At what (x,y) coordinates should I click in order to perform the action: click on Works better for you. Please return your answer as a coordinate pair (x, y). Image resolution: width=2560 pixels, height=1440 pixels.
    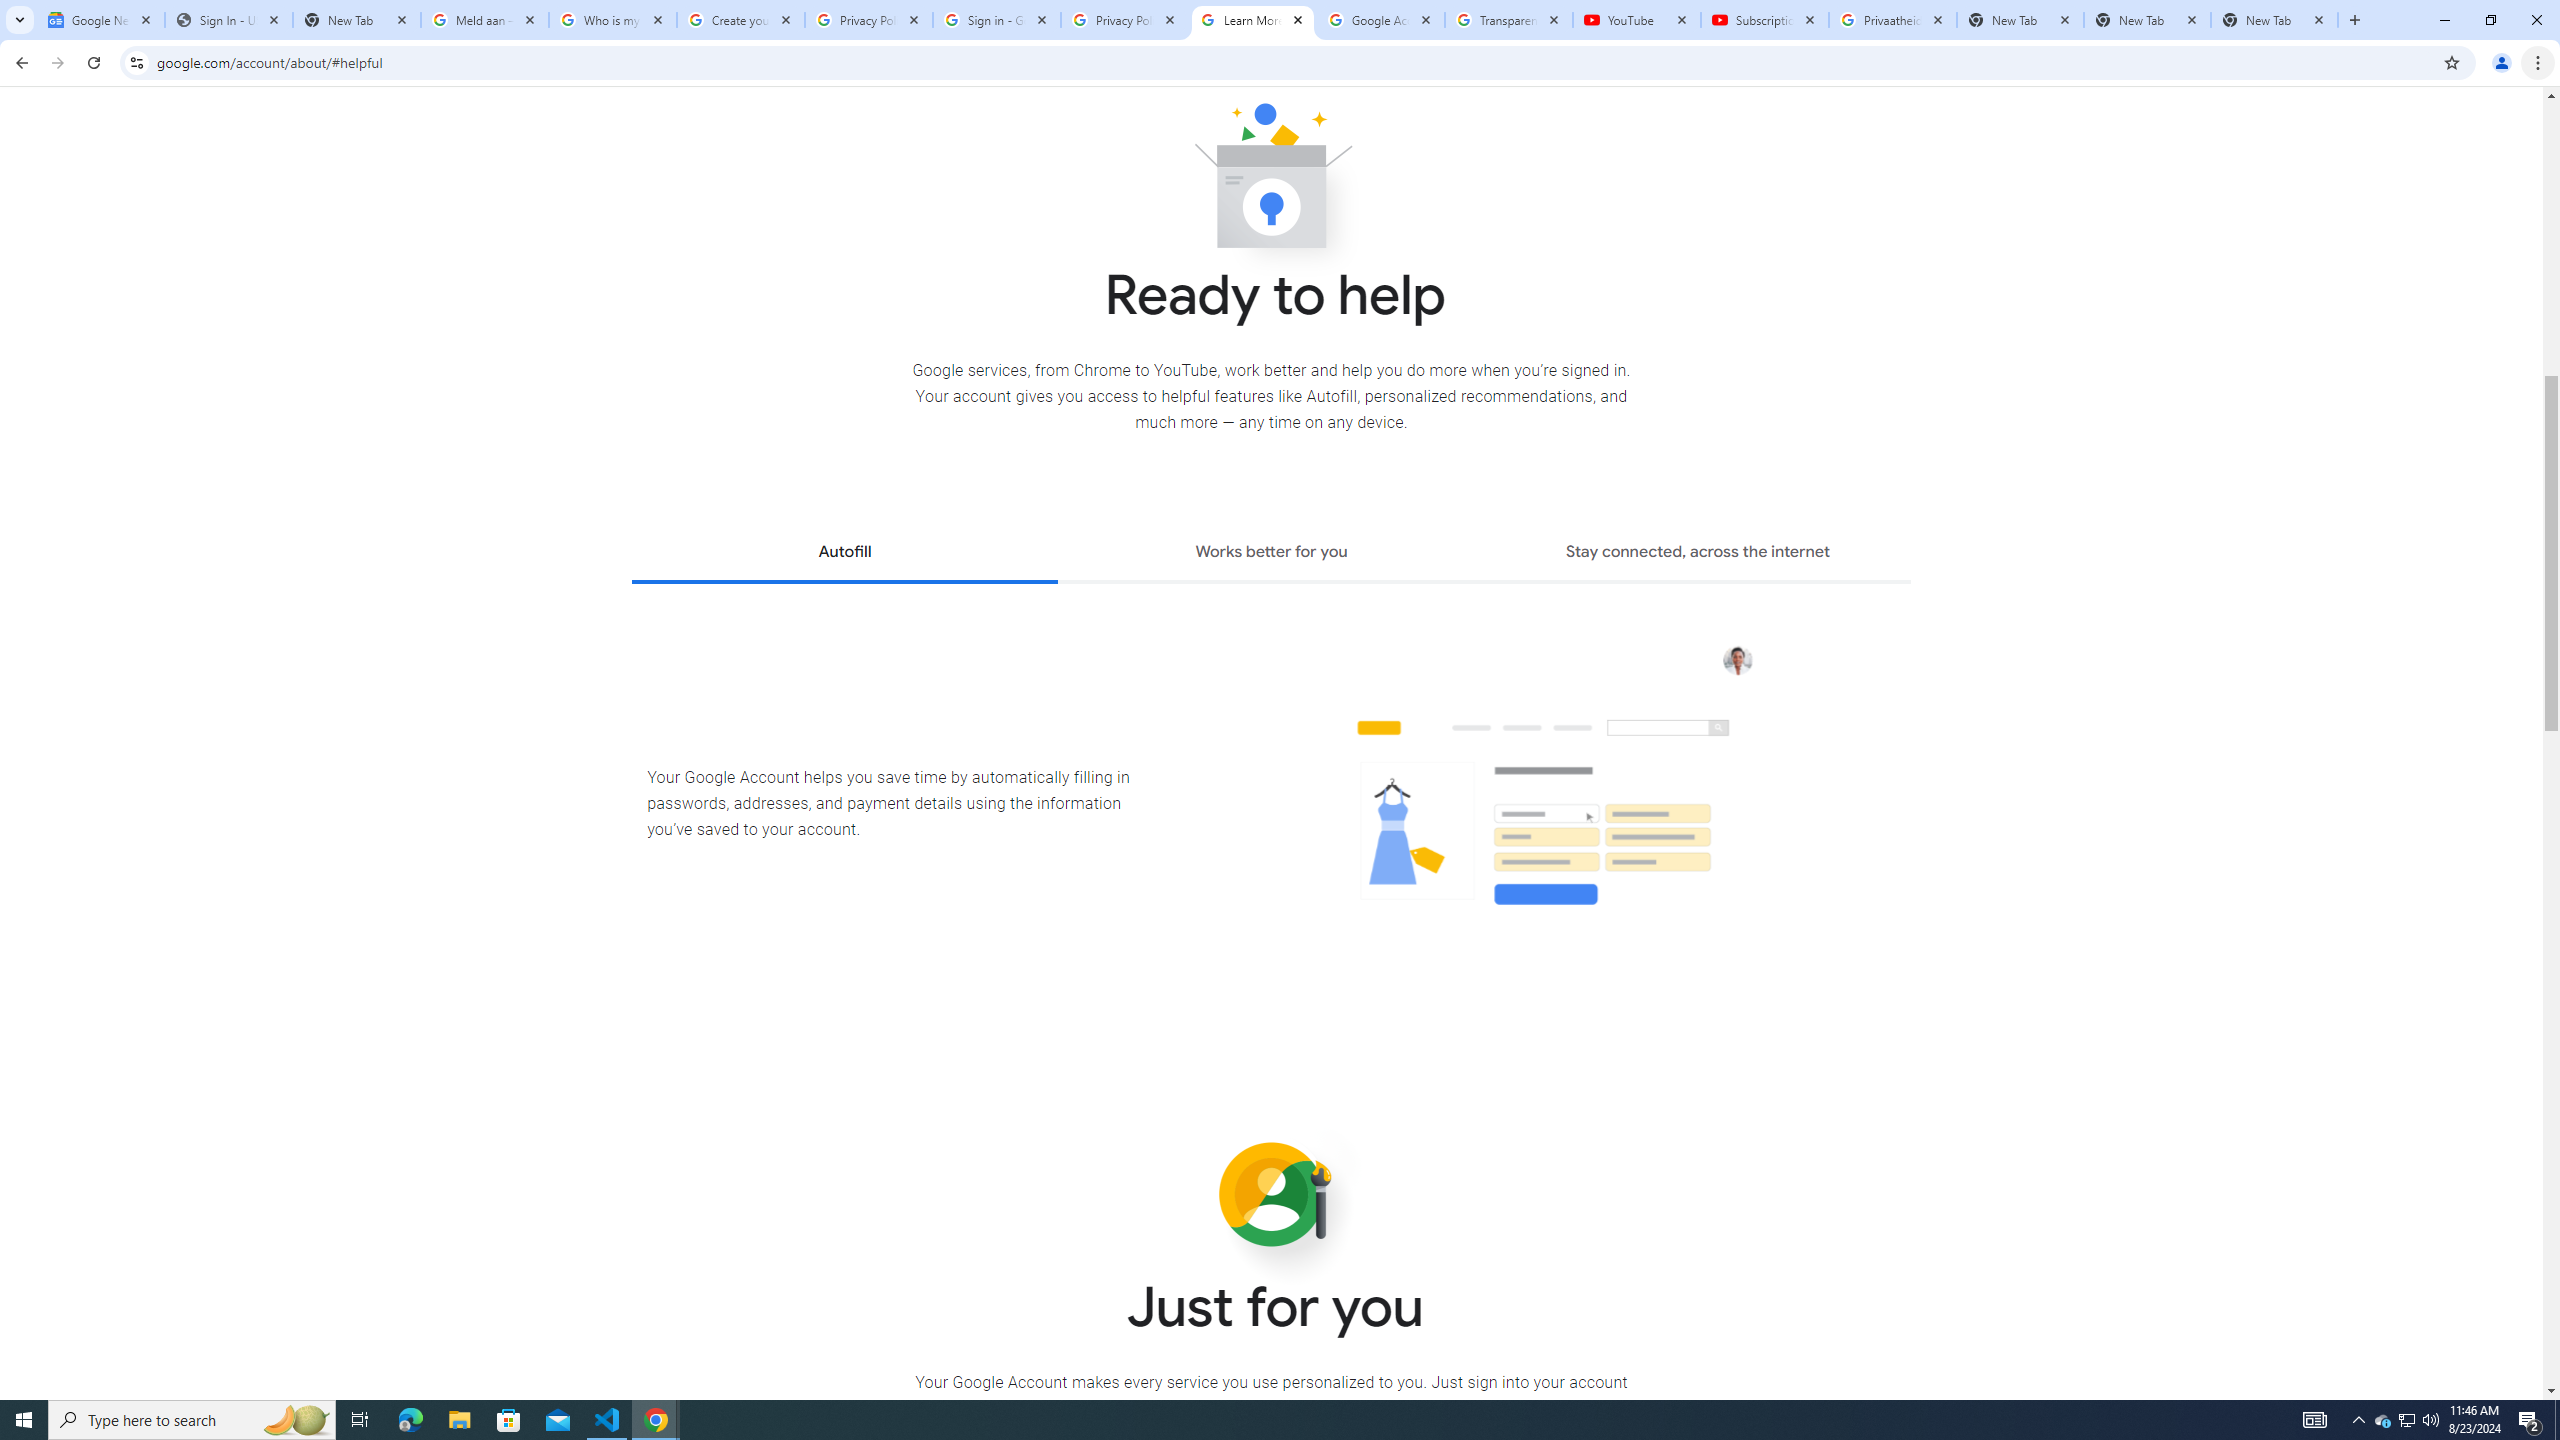
    Looking at the image, I should click on (1270, 554).